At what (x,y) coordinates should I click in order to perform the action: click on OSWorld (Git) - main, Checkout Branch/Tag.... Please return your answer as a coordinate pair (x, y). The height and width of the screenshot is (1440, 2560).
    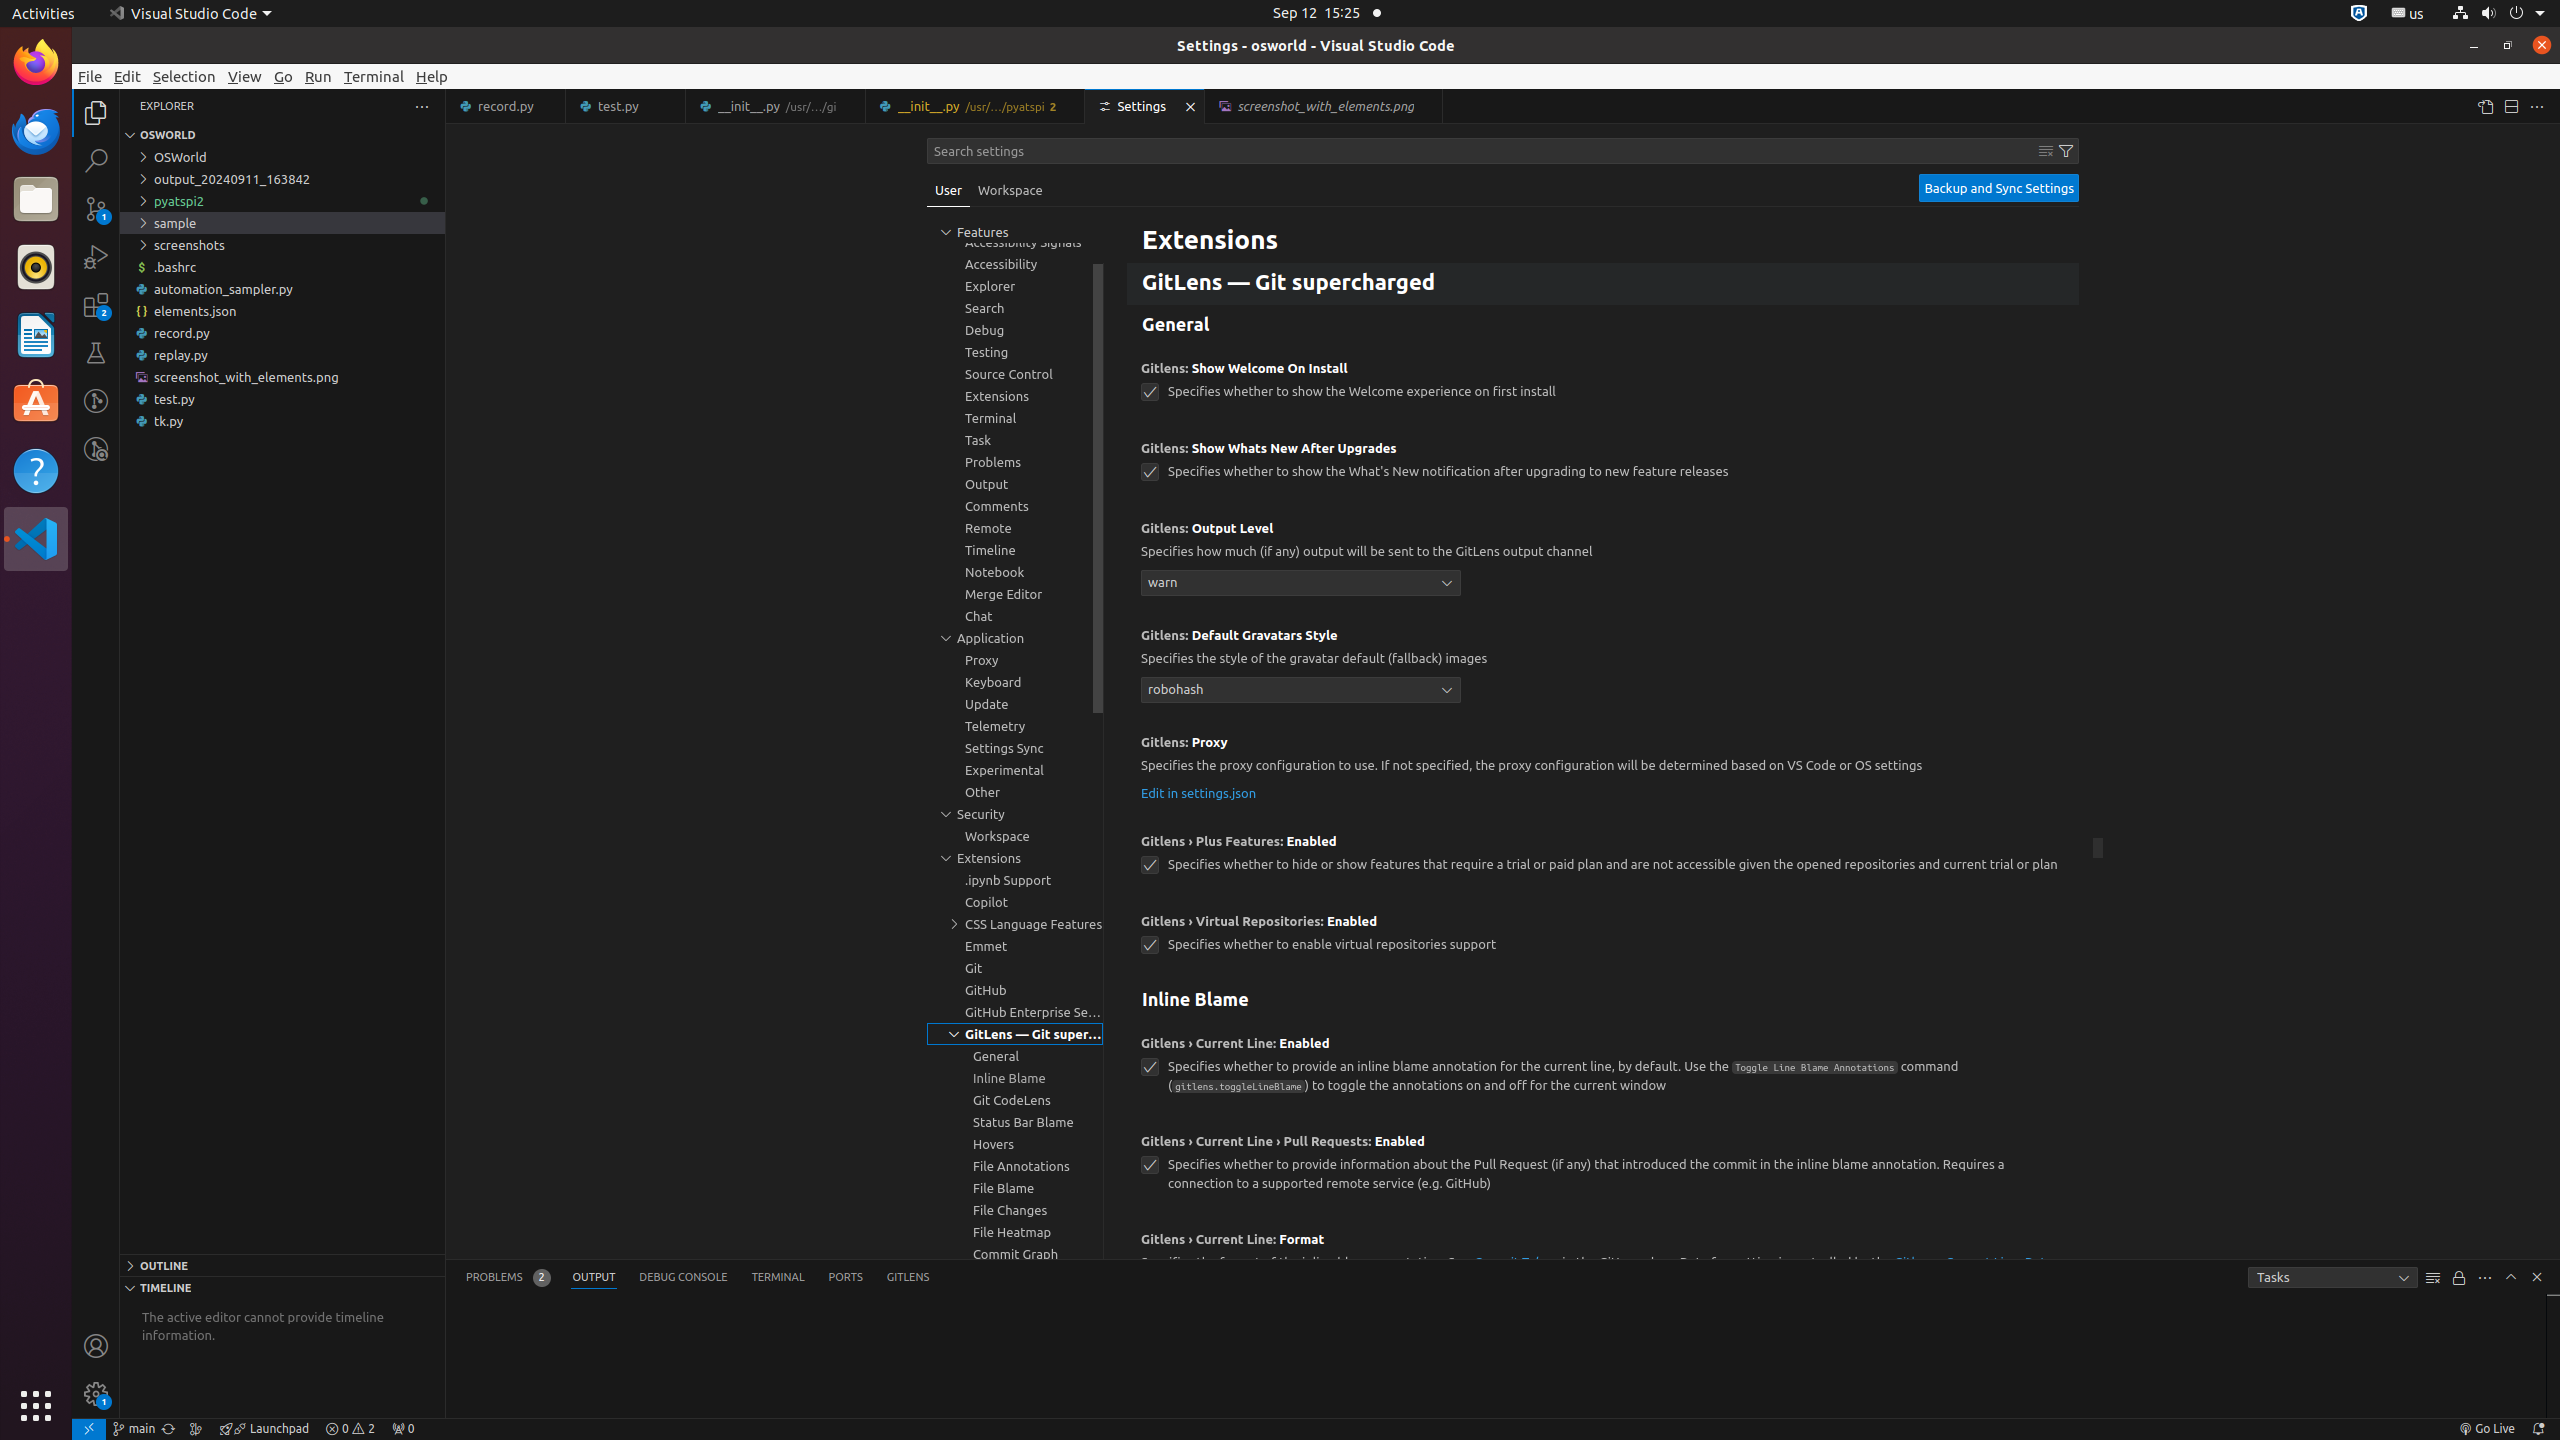
    Looking at the image, I should click on (134, 1429).